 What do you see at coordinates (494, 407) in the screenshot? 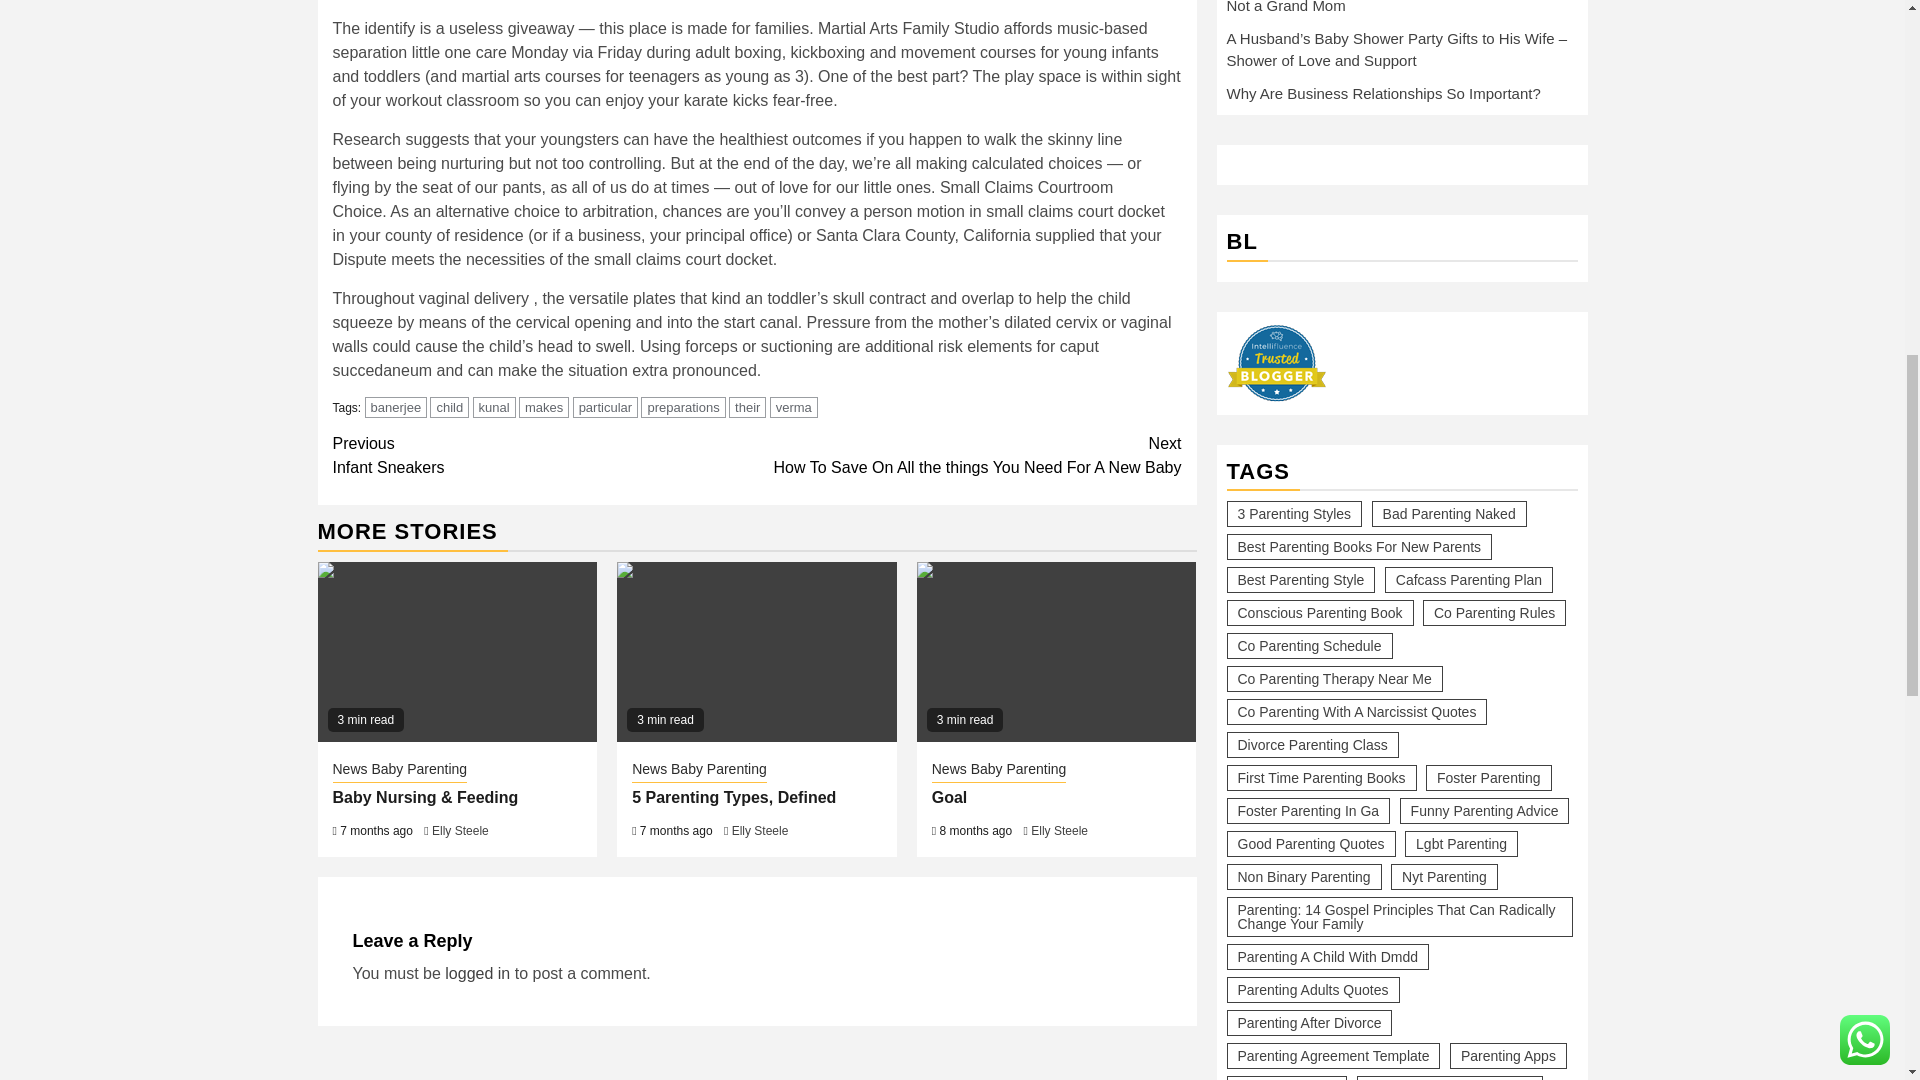
I see `kunal` at bounding box center [494, 407].